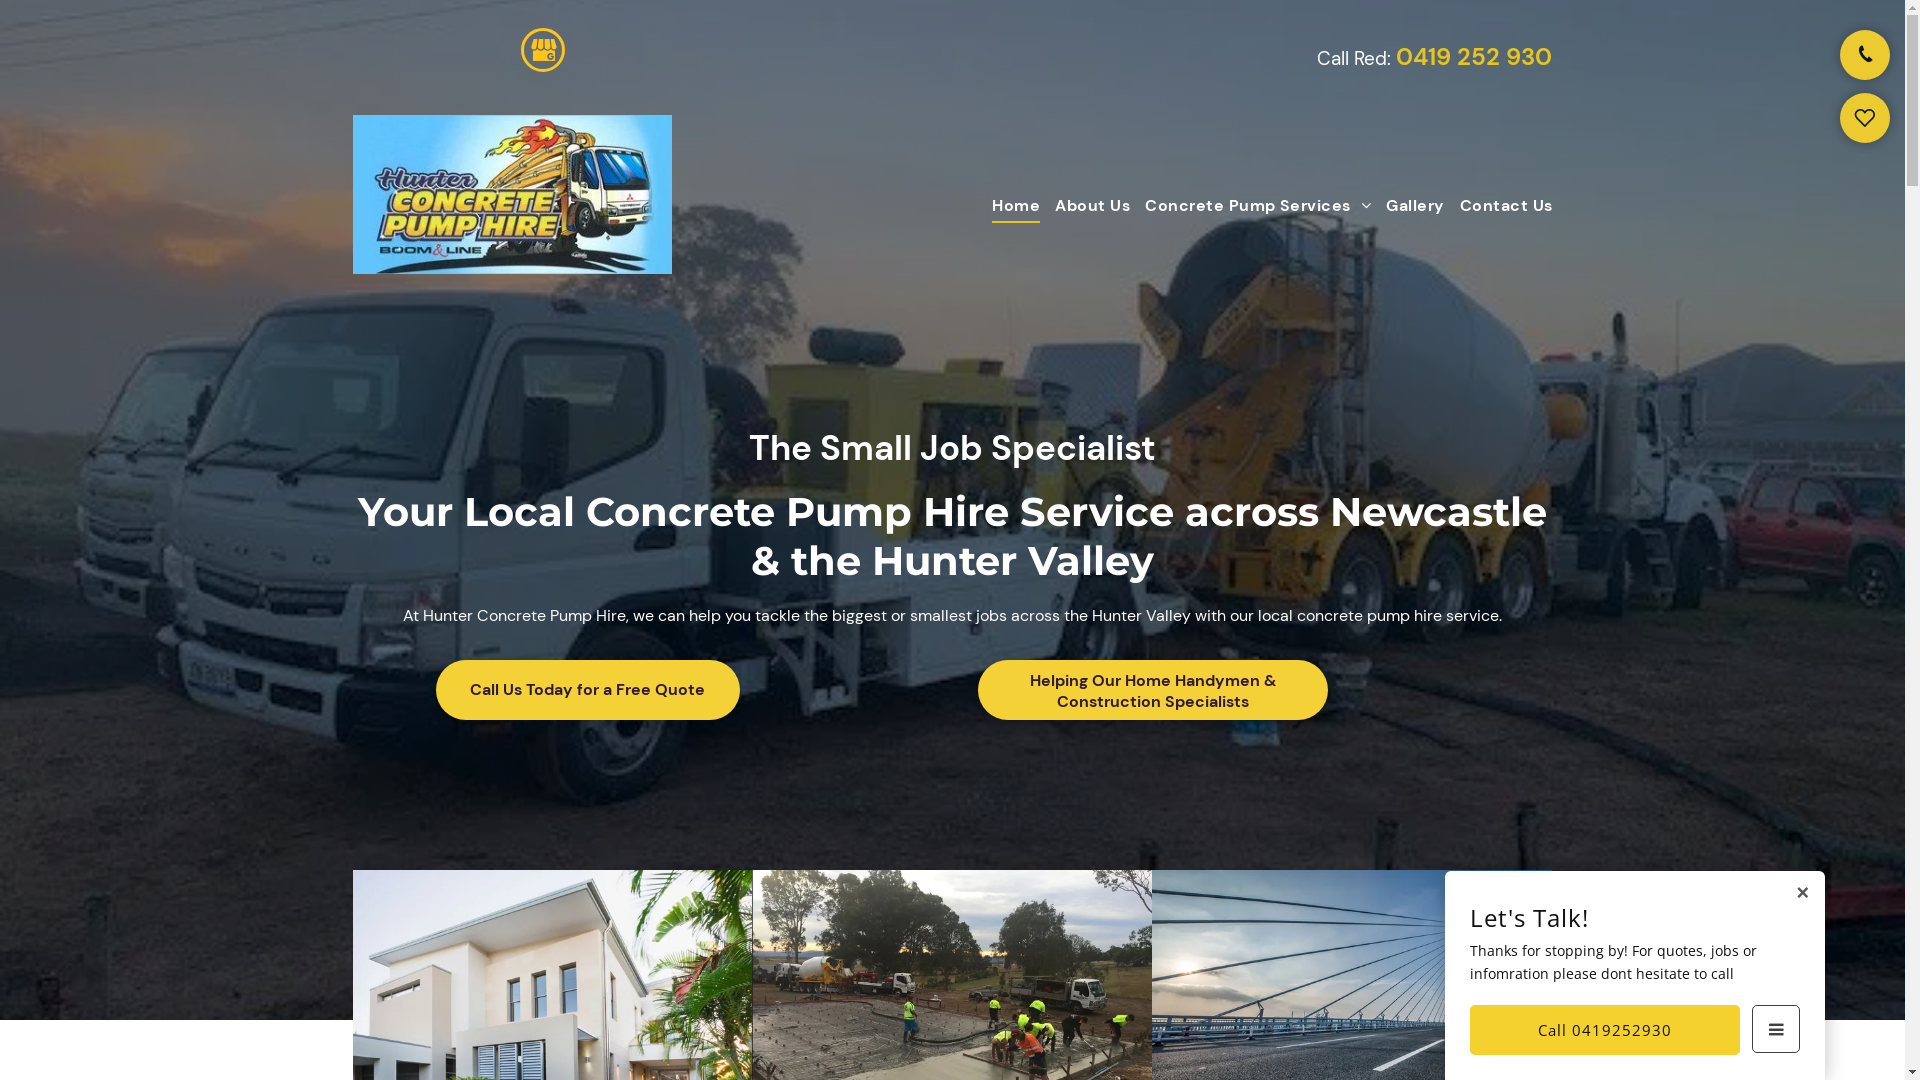 The width and height of the screenshot is (1920, 1080). I want to click on Call 0419252930, so click(1605, 1030).